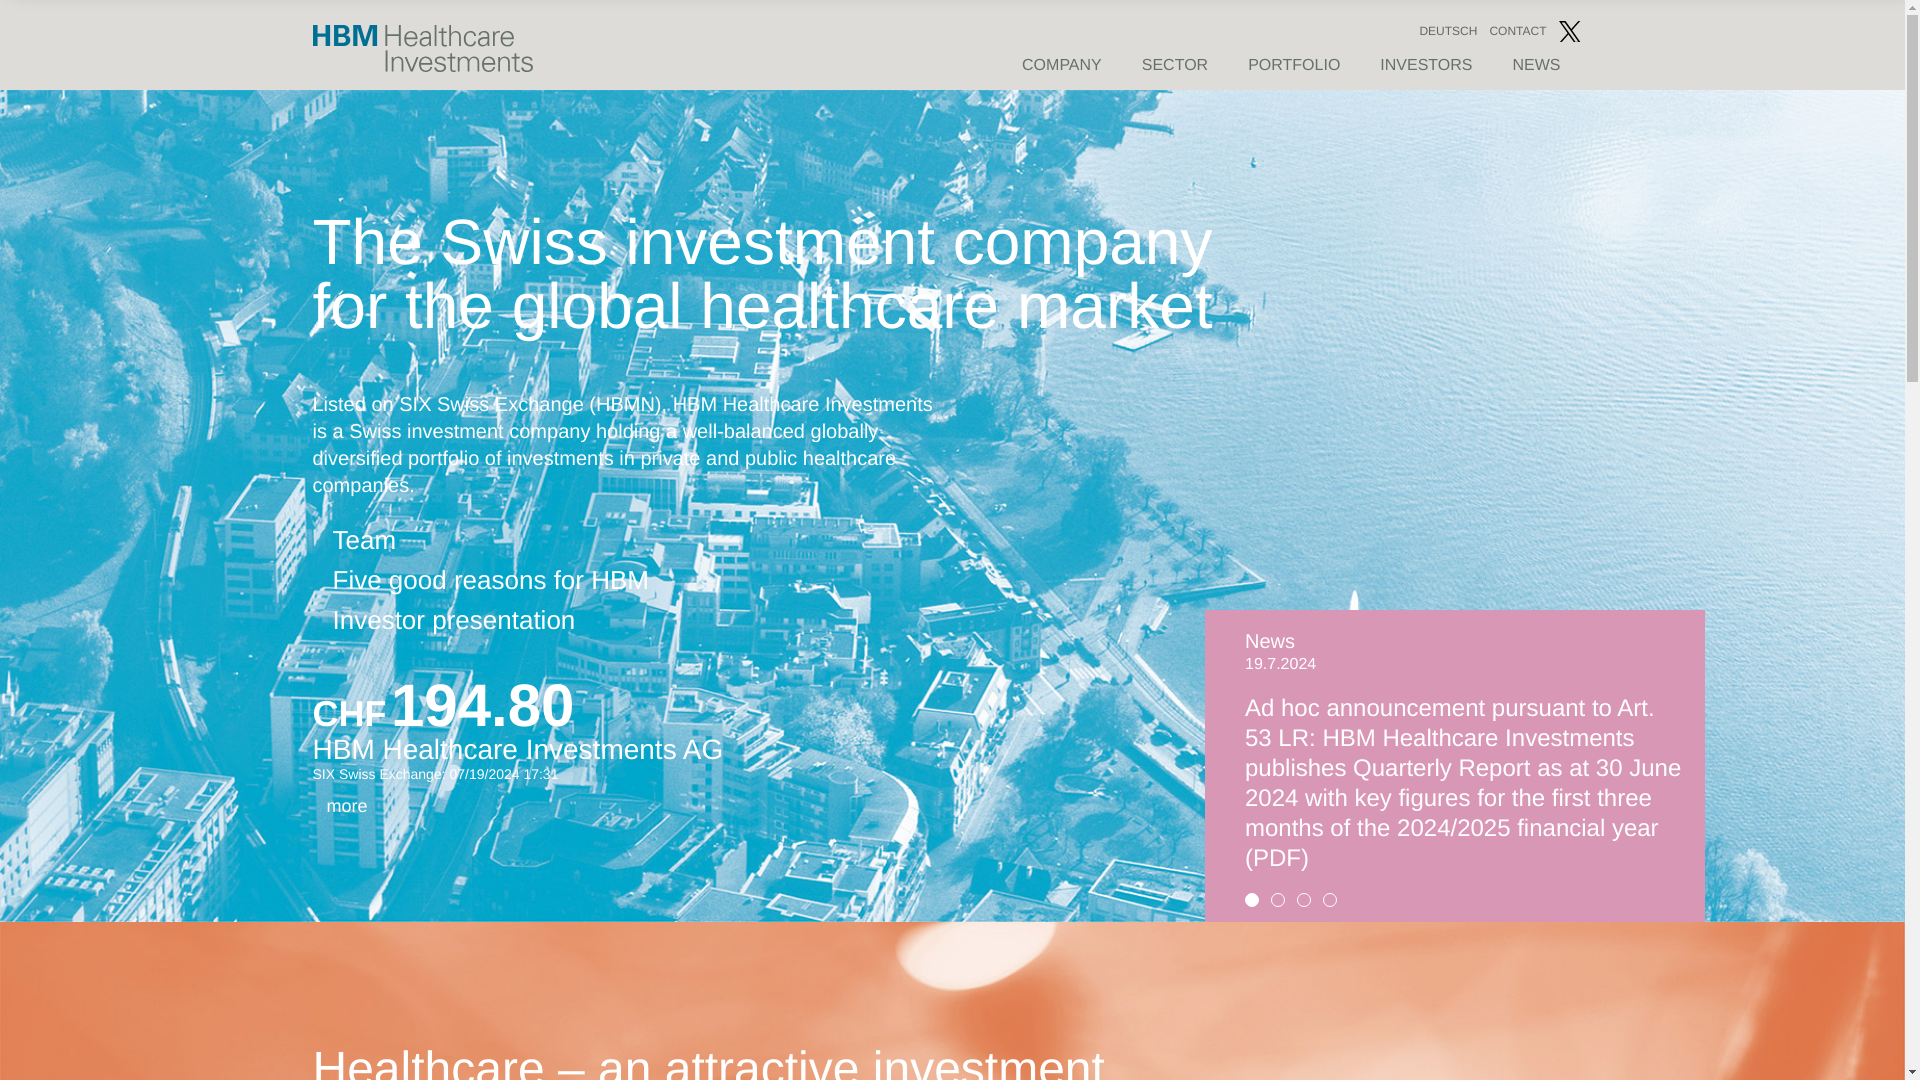 This screenshot has width=1920, height=1080. What do you see at coordinates (421, 67) in the screenshot?
I see `Home` at bounding box center [421, 67].